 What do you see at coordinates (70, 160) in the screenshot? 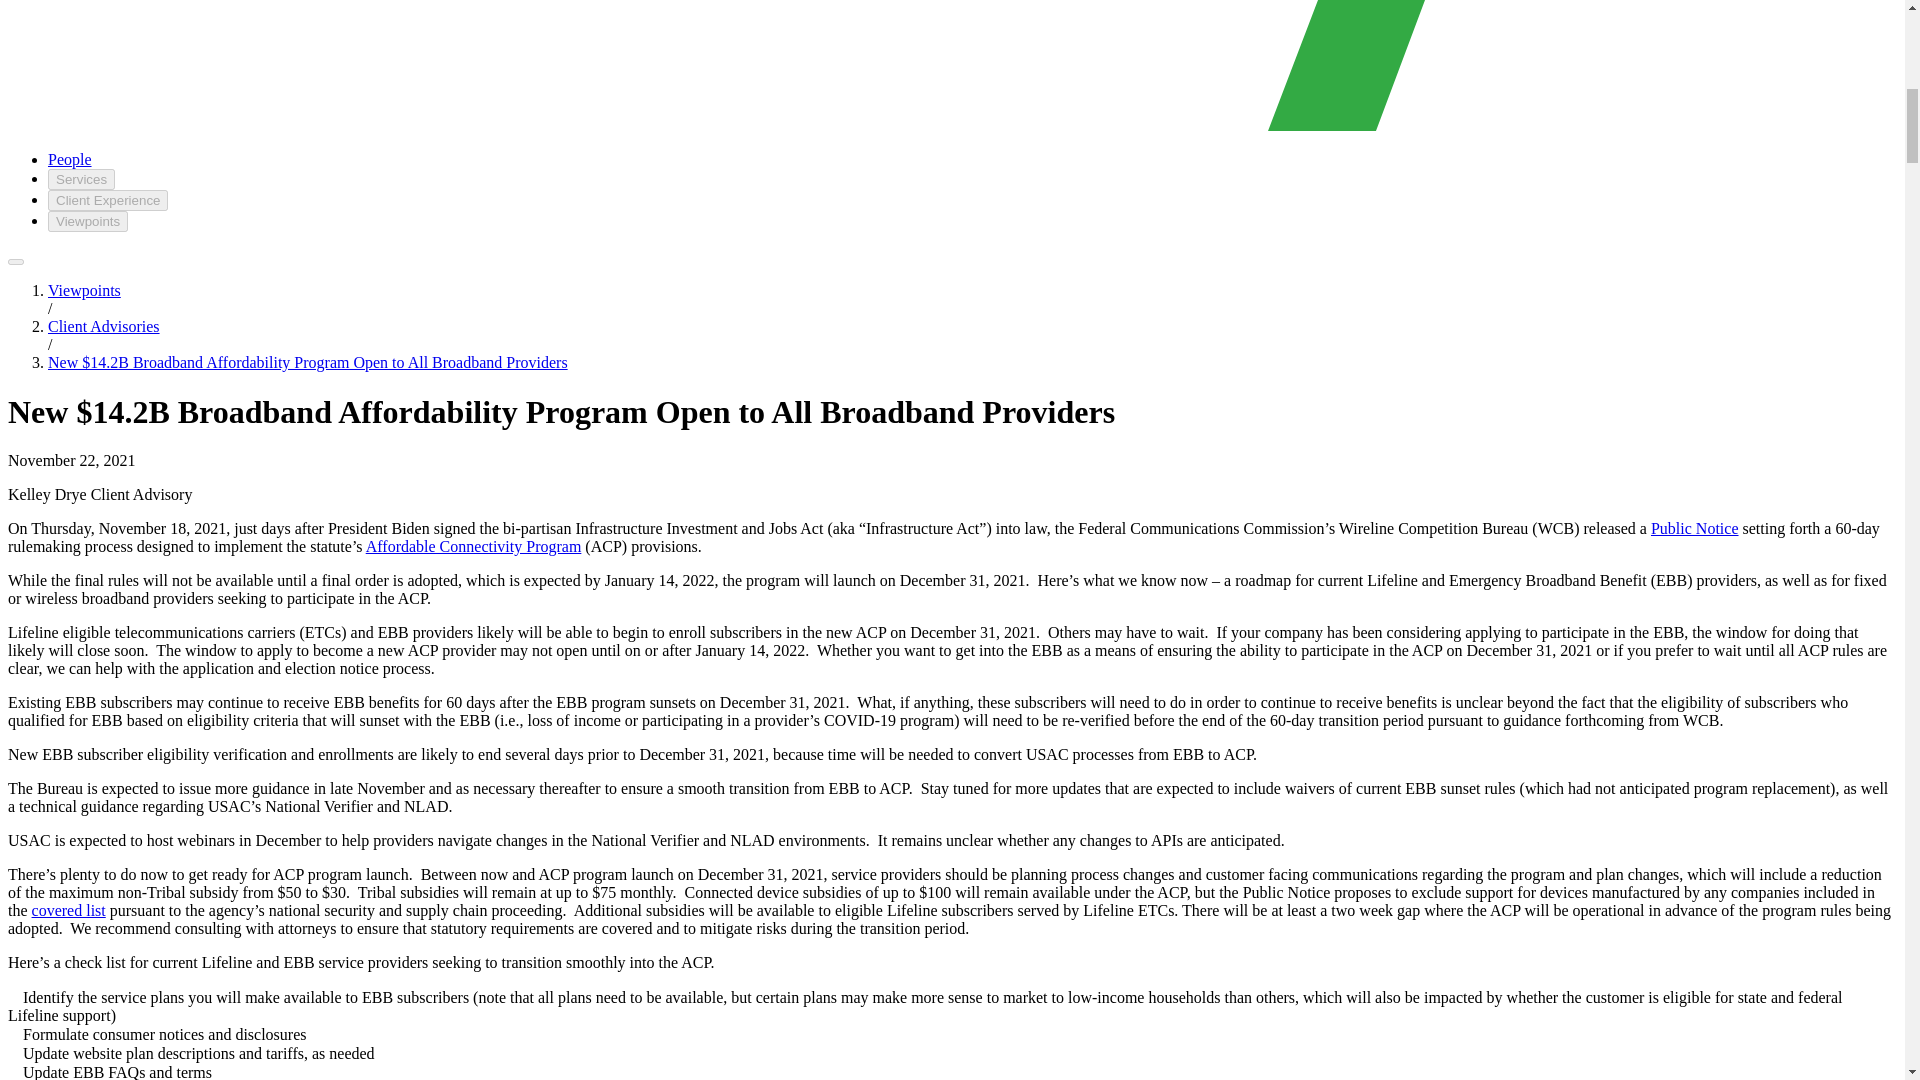
I see `People` at bounding box center [70, 160].